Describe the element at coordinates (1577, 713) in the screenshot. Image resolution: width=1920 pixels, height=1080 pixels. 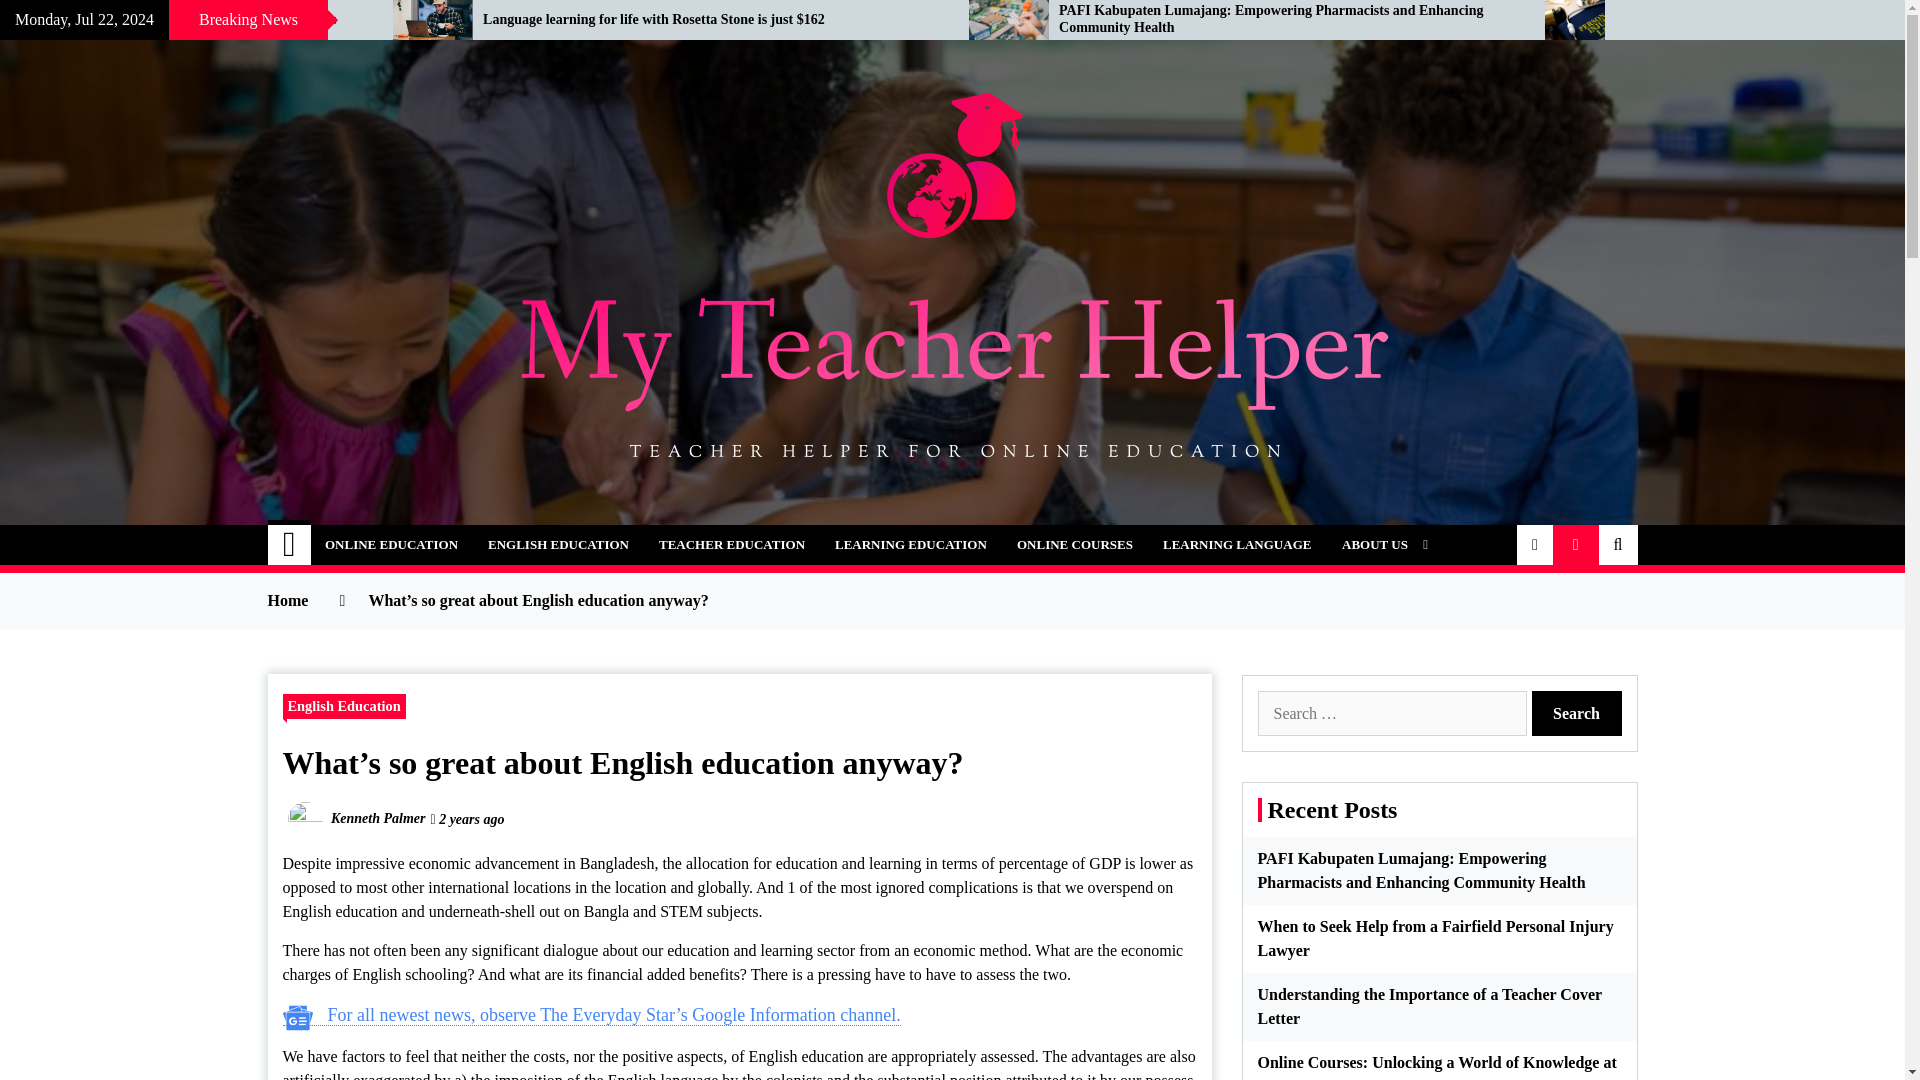
I see `Search` at that location.